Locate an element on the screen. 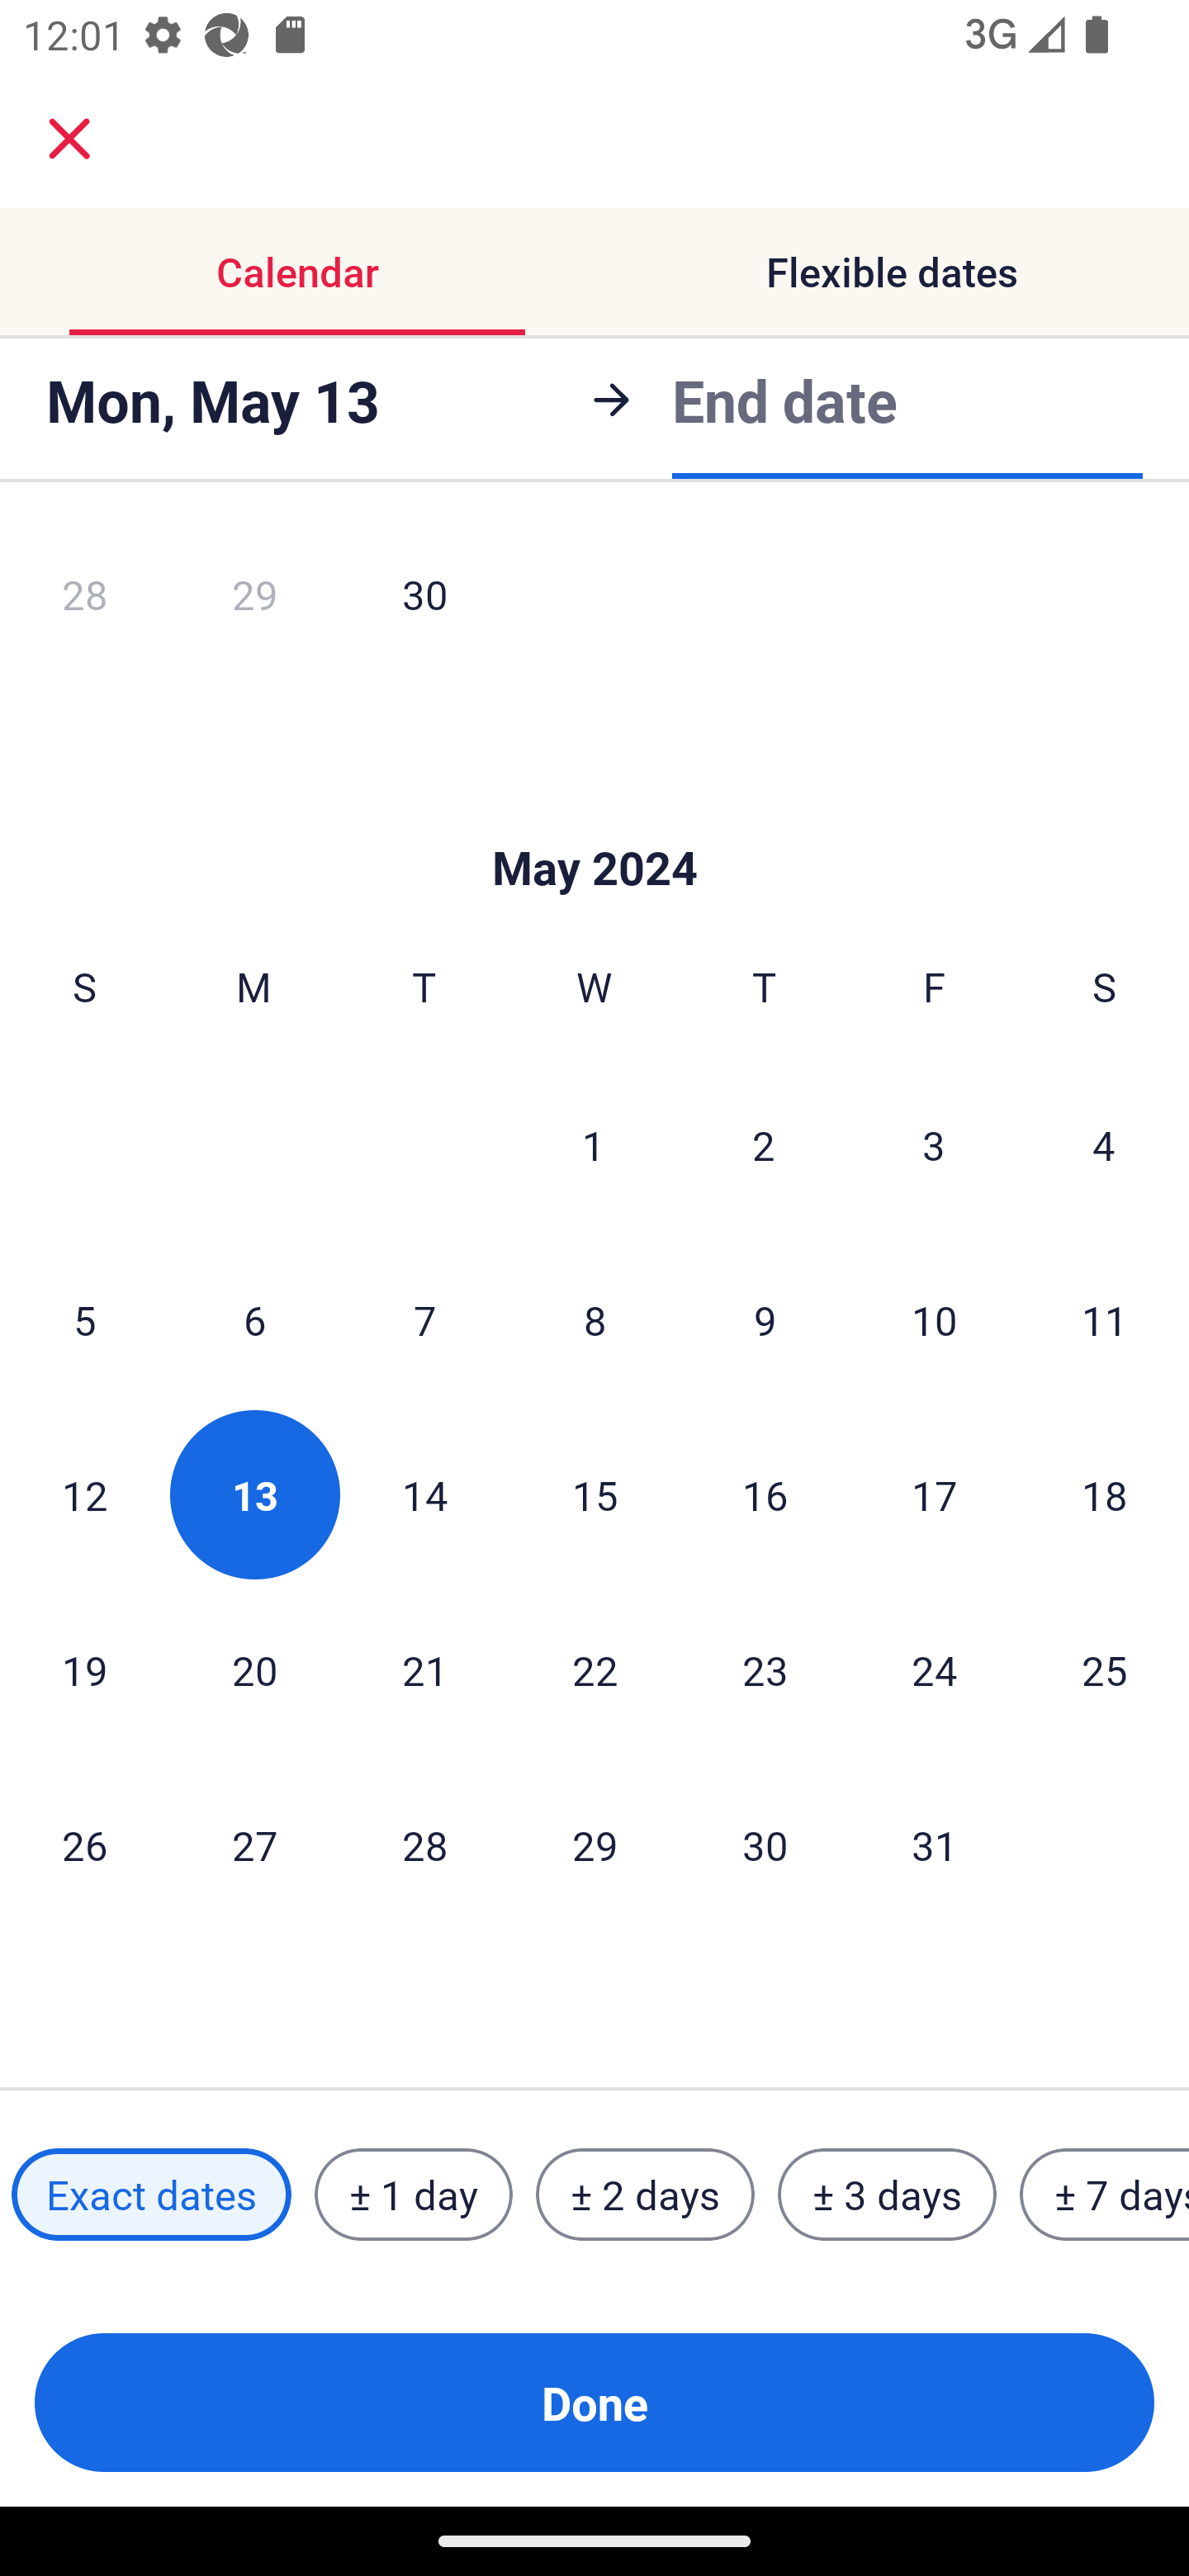 The width and height of the screenshot is (1189, 2576). 25 Saturday, May 25, 2024 is located at coordinates (1105, 1669).